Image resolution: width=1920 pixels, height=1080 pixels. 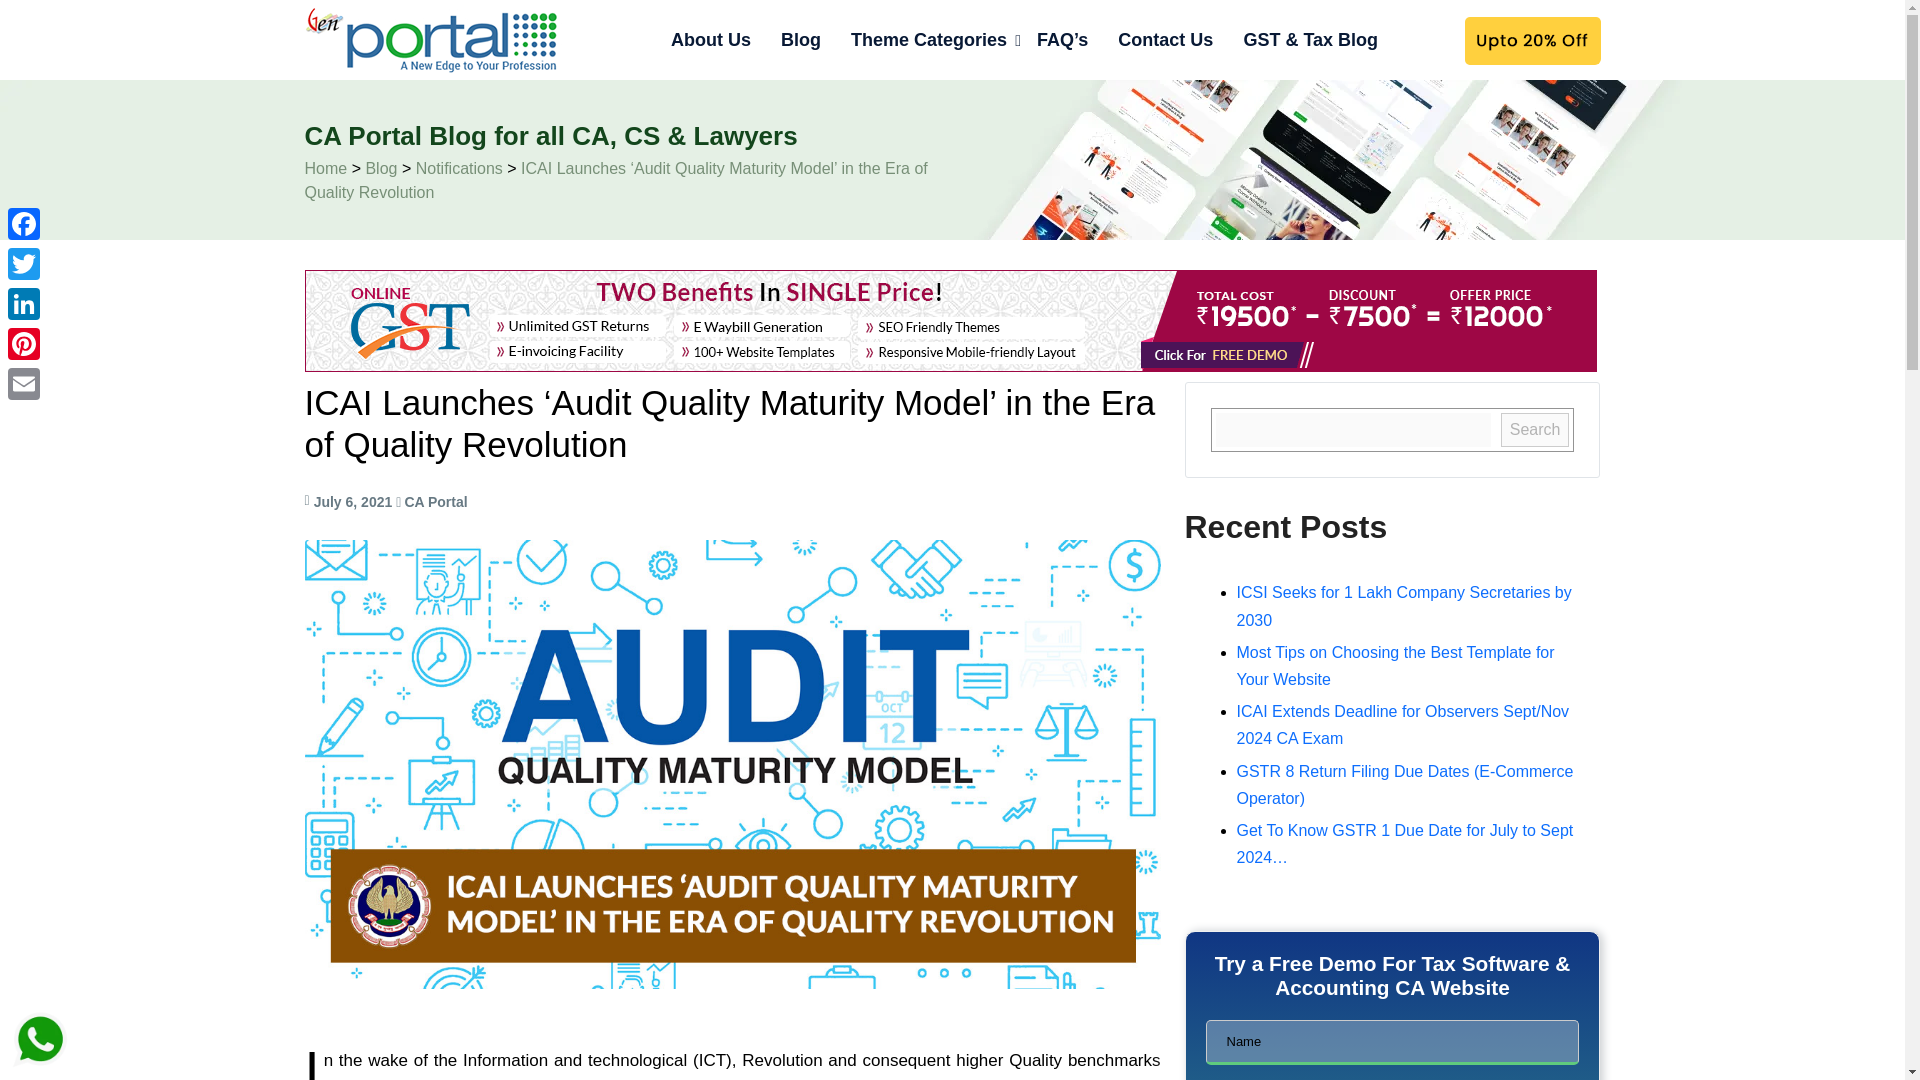 I want to click on Quote Now, so click(x=1530, y=40).